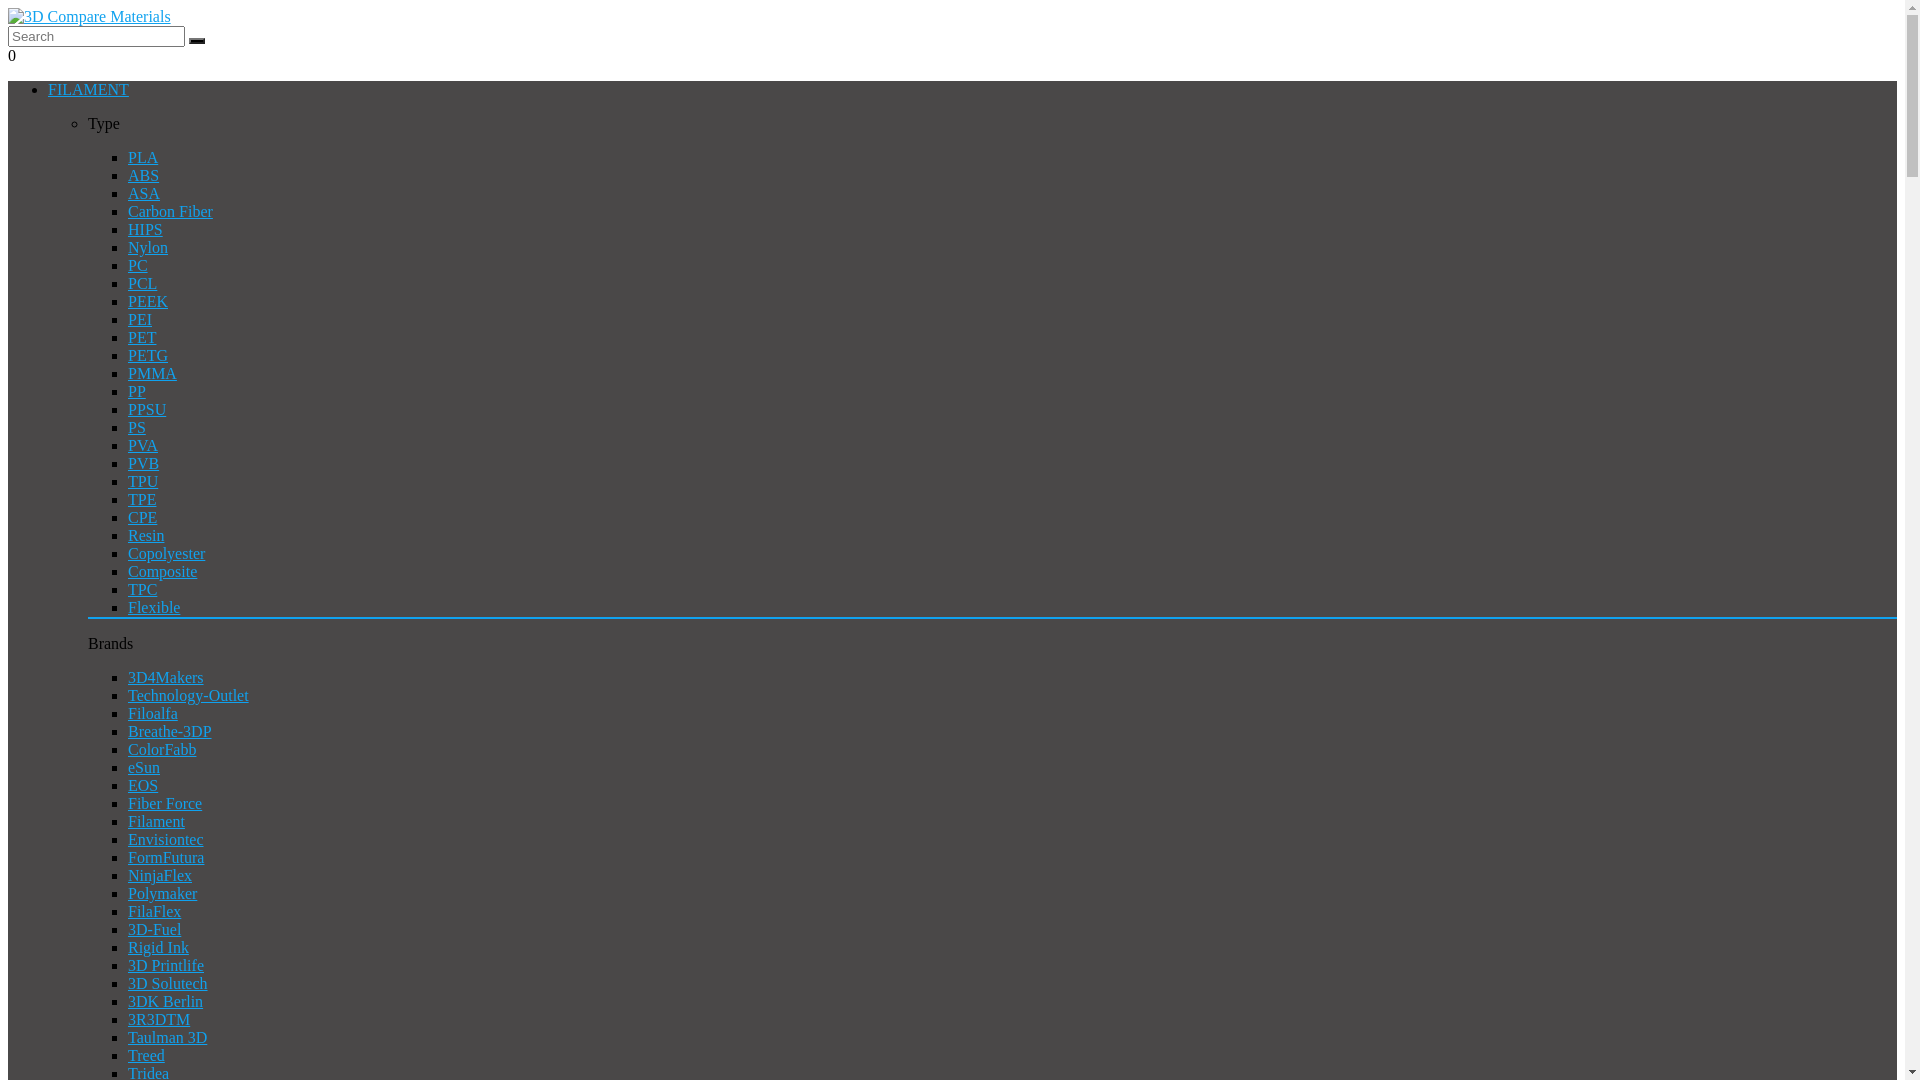 This screenshot has width=1920, height=1080. I want to click on Filament, so click(156, 822).